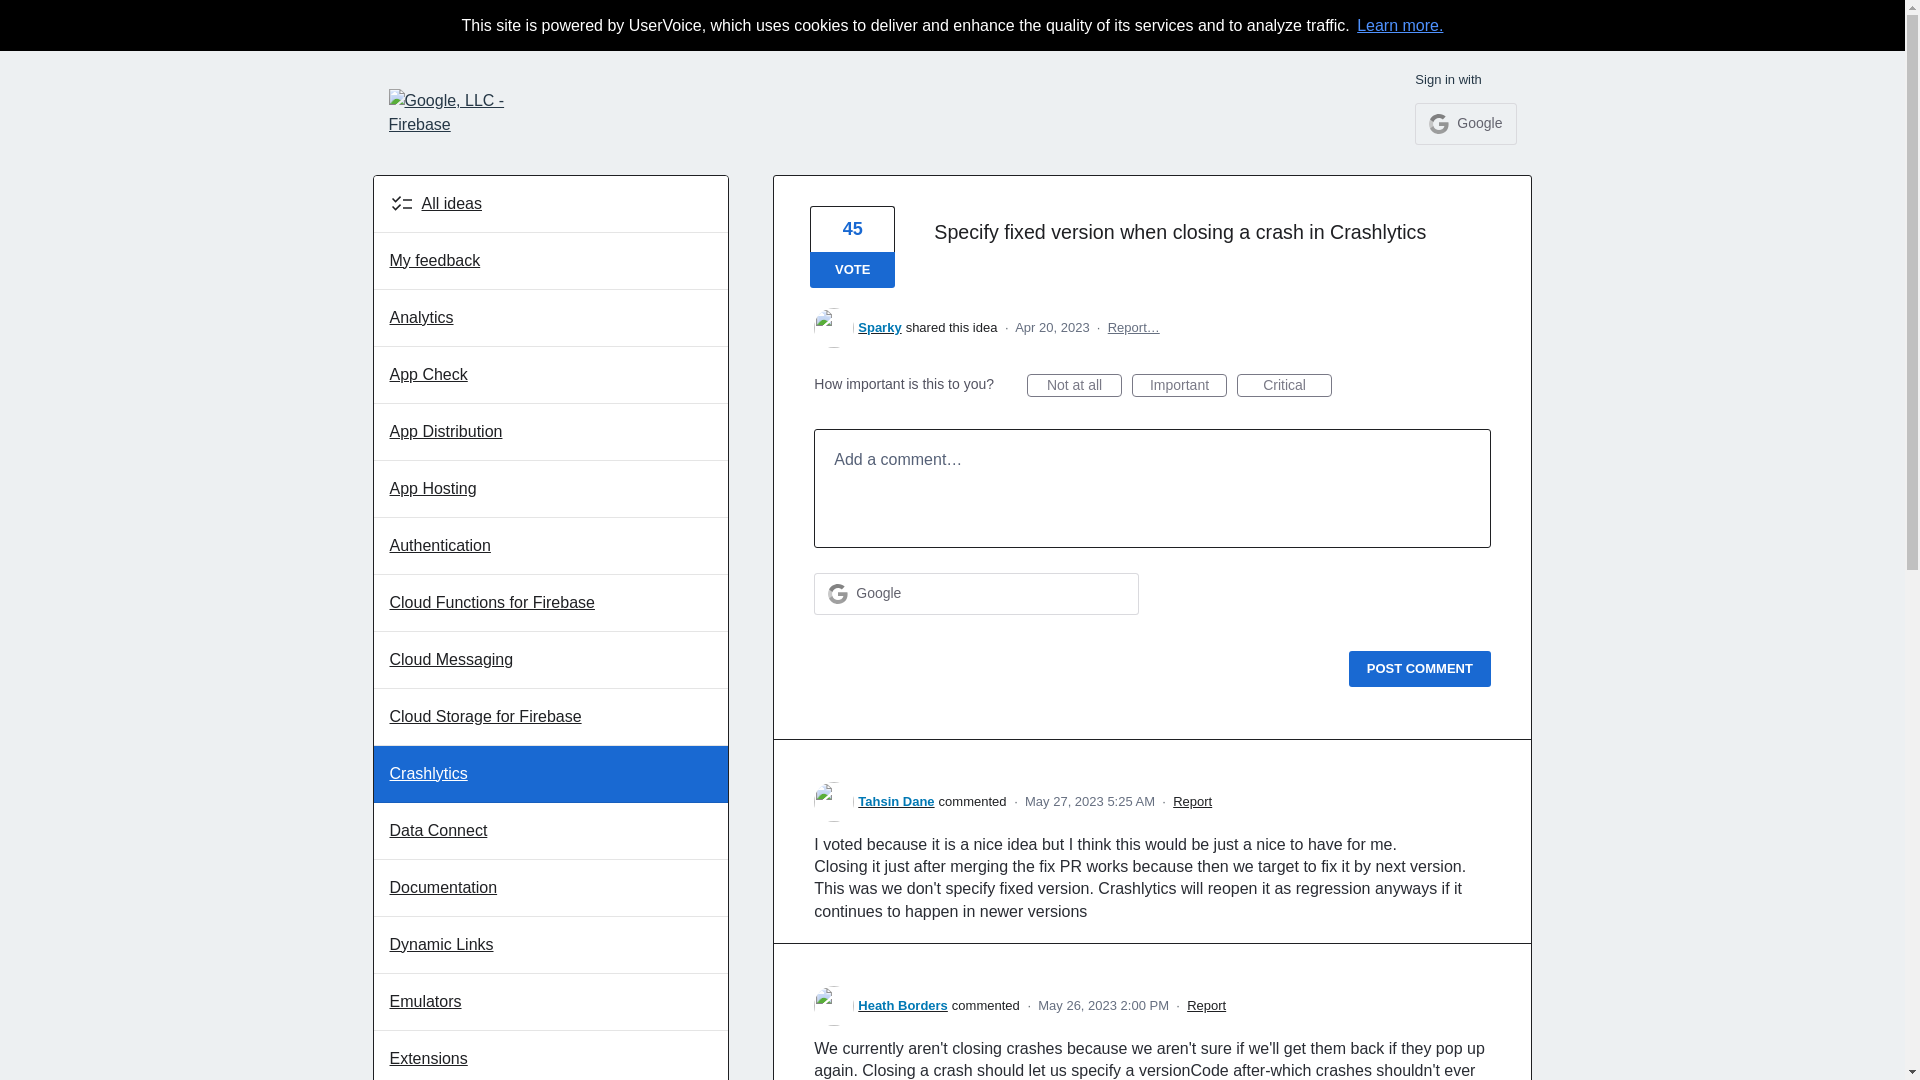 This screenshot has width=1920, height=1080. Describe the element at coordinates (552, 945) in the screenshot. I see `View all ideas in category Dynamic Links` at that location.